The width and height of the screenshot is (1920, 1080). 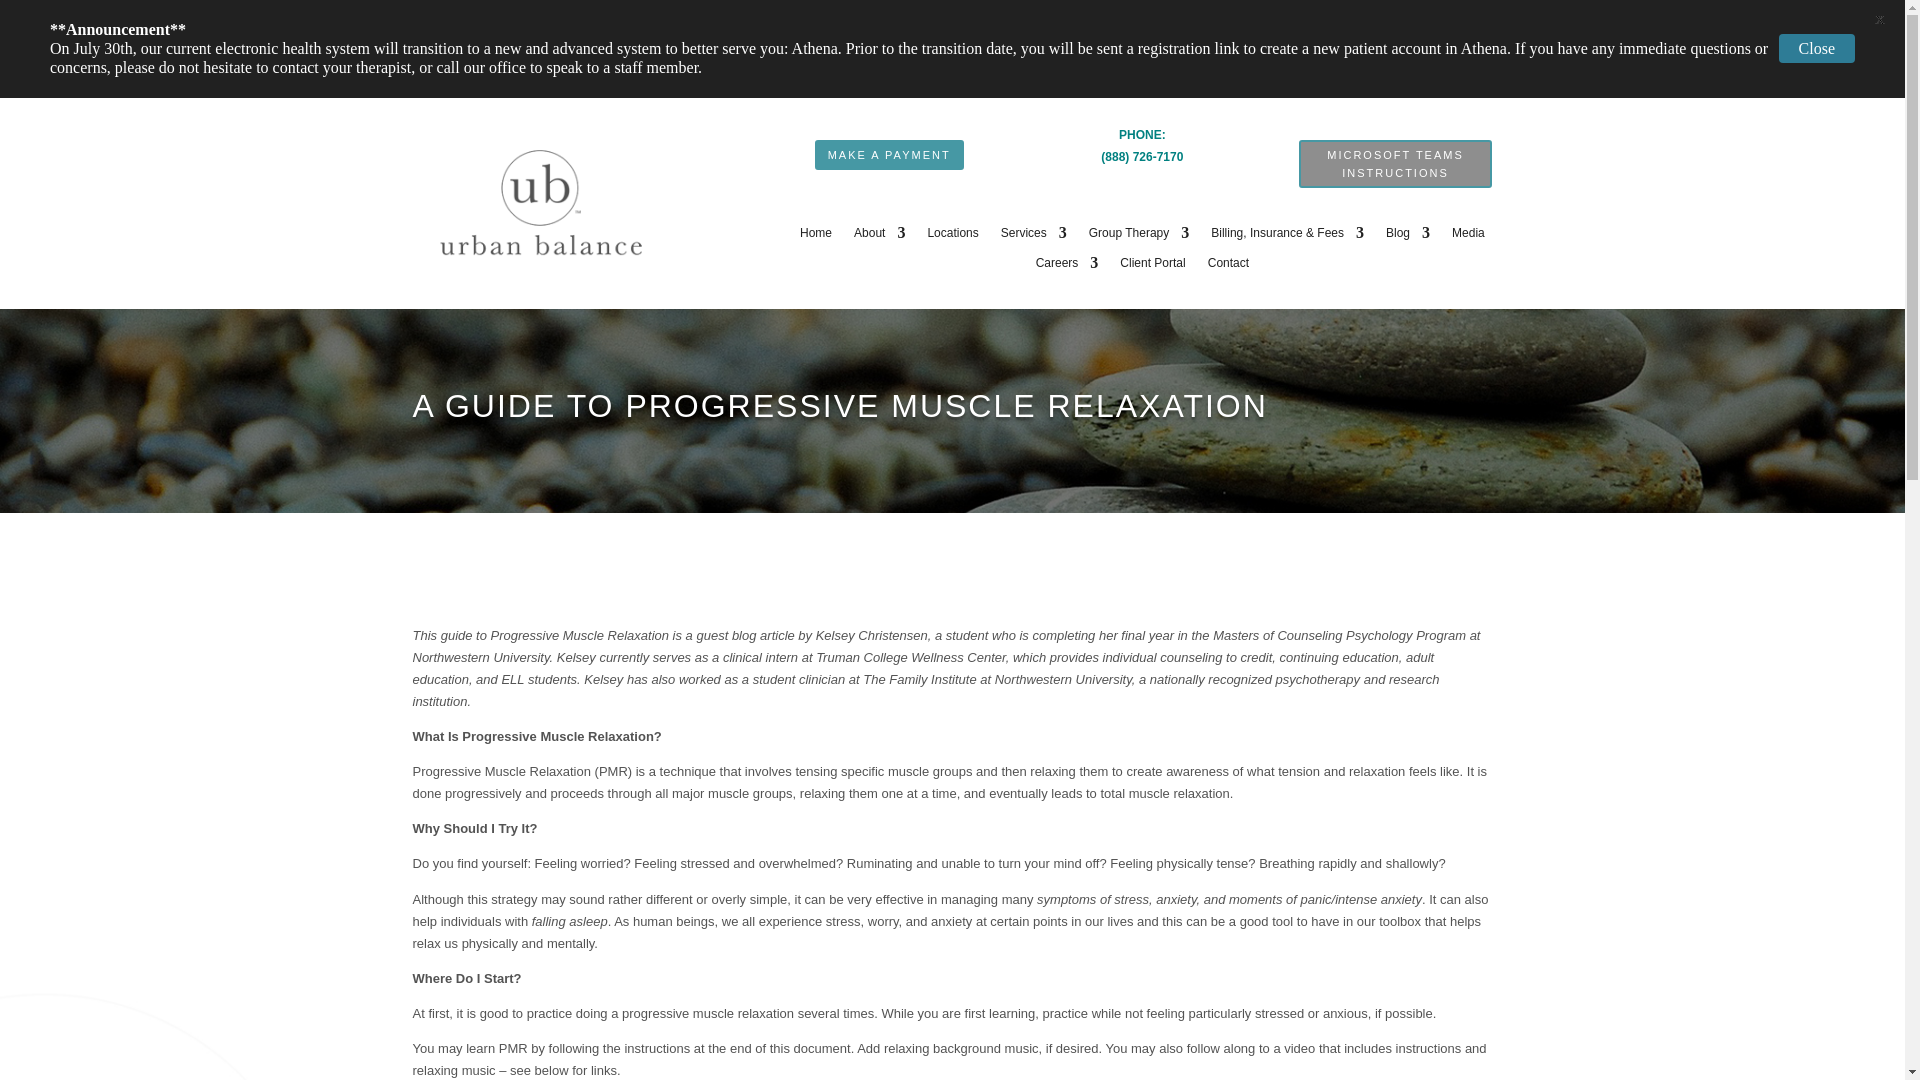 I want to click on Group Therapy, so click(x=1139, y=236).